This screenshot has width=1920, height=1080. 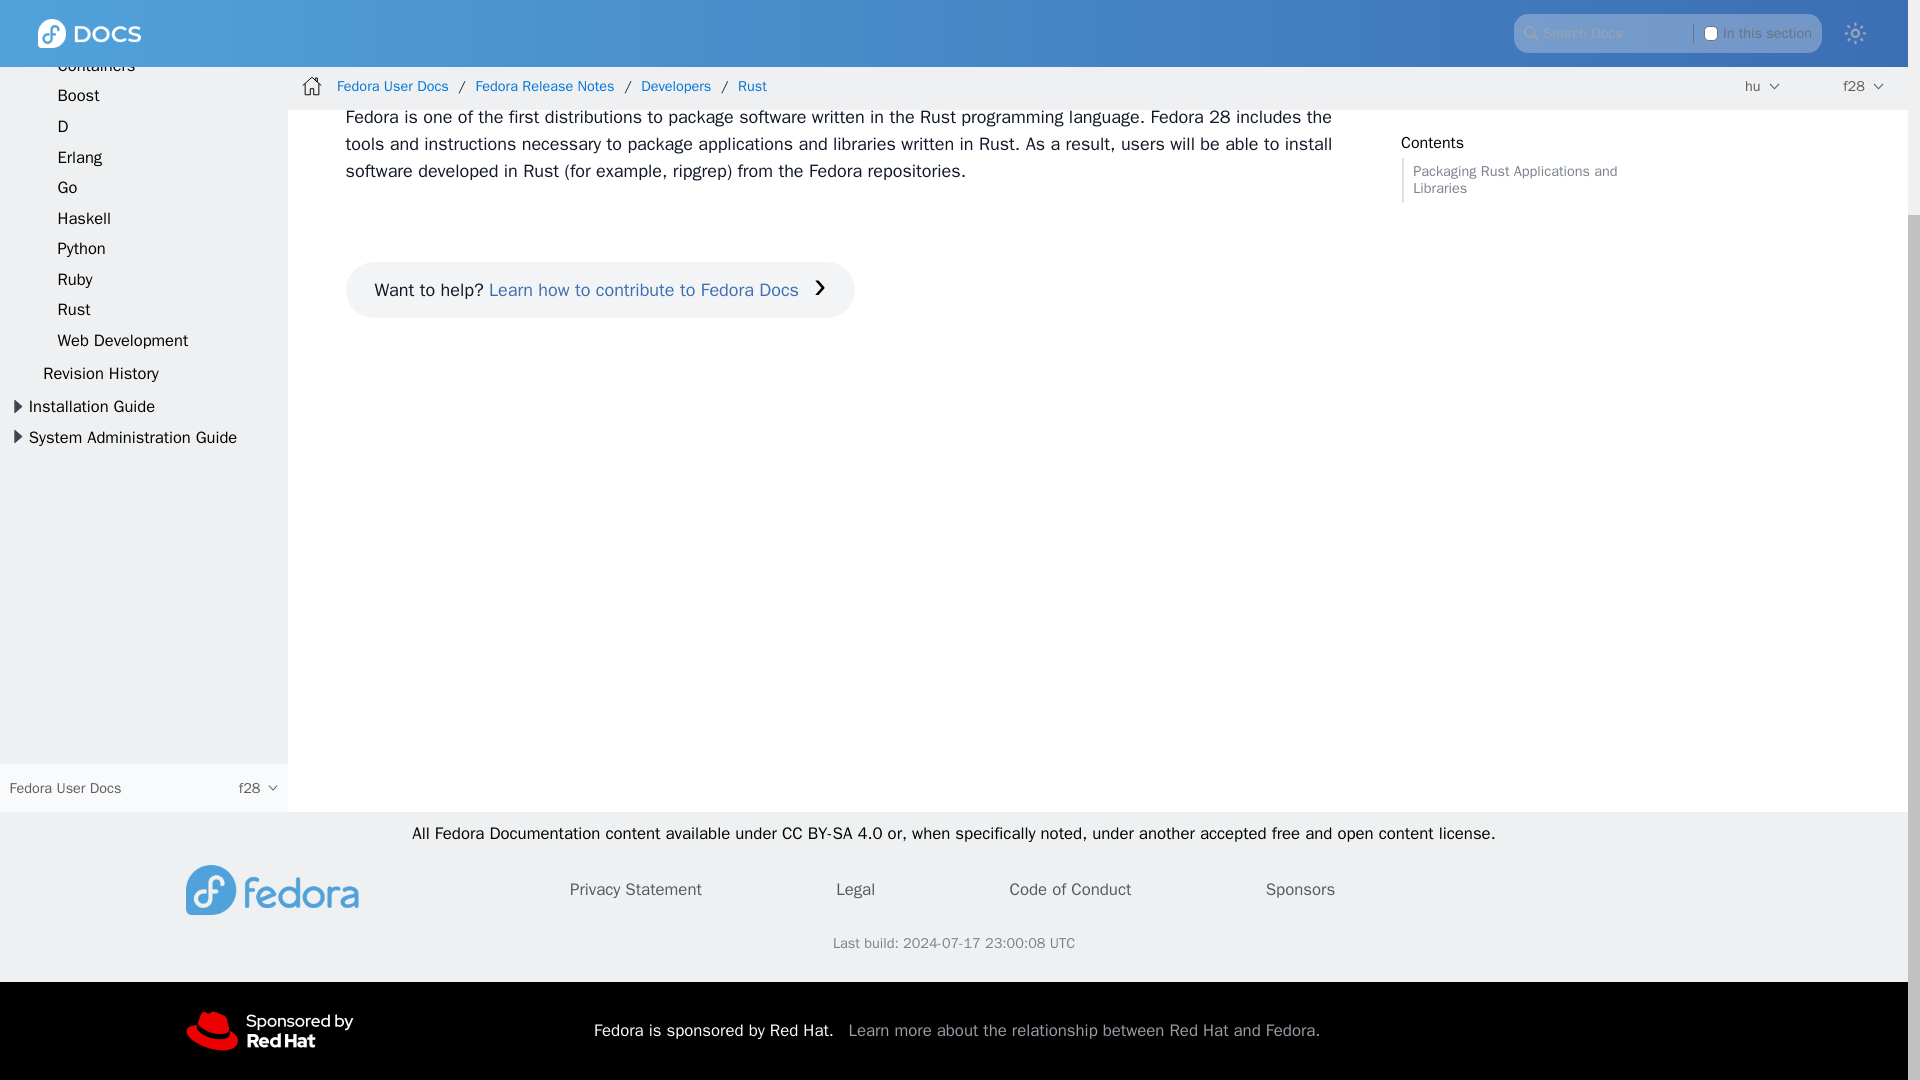 I want to click on Haskell, so click(x=84, y=218).